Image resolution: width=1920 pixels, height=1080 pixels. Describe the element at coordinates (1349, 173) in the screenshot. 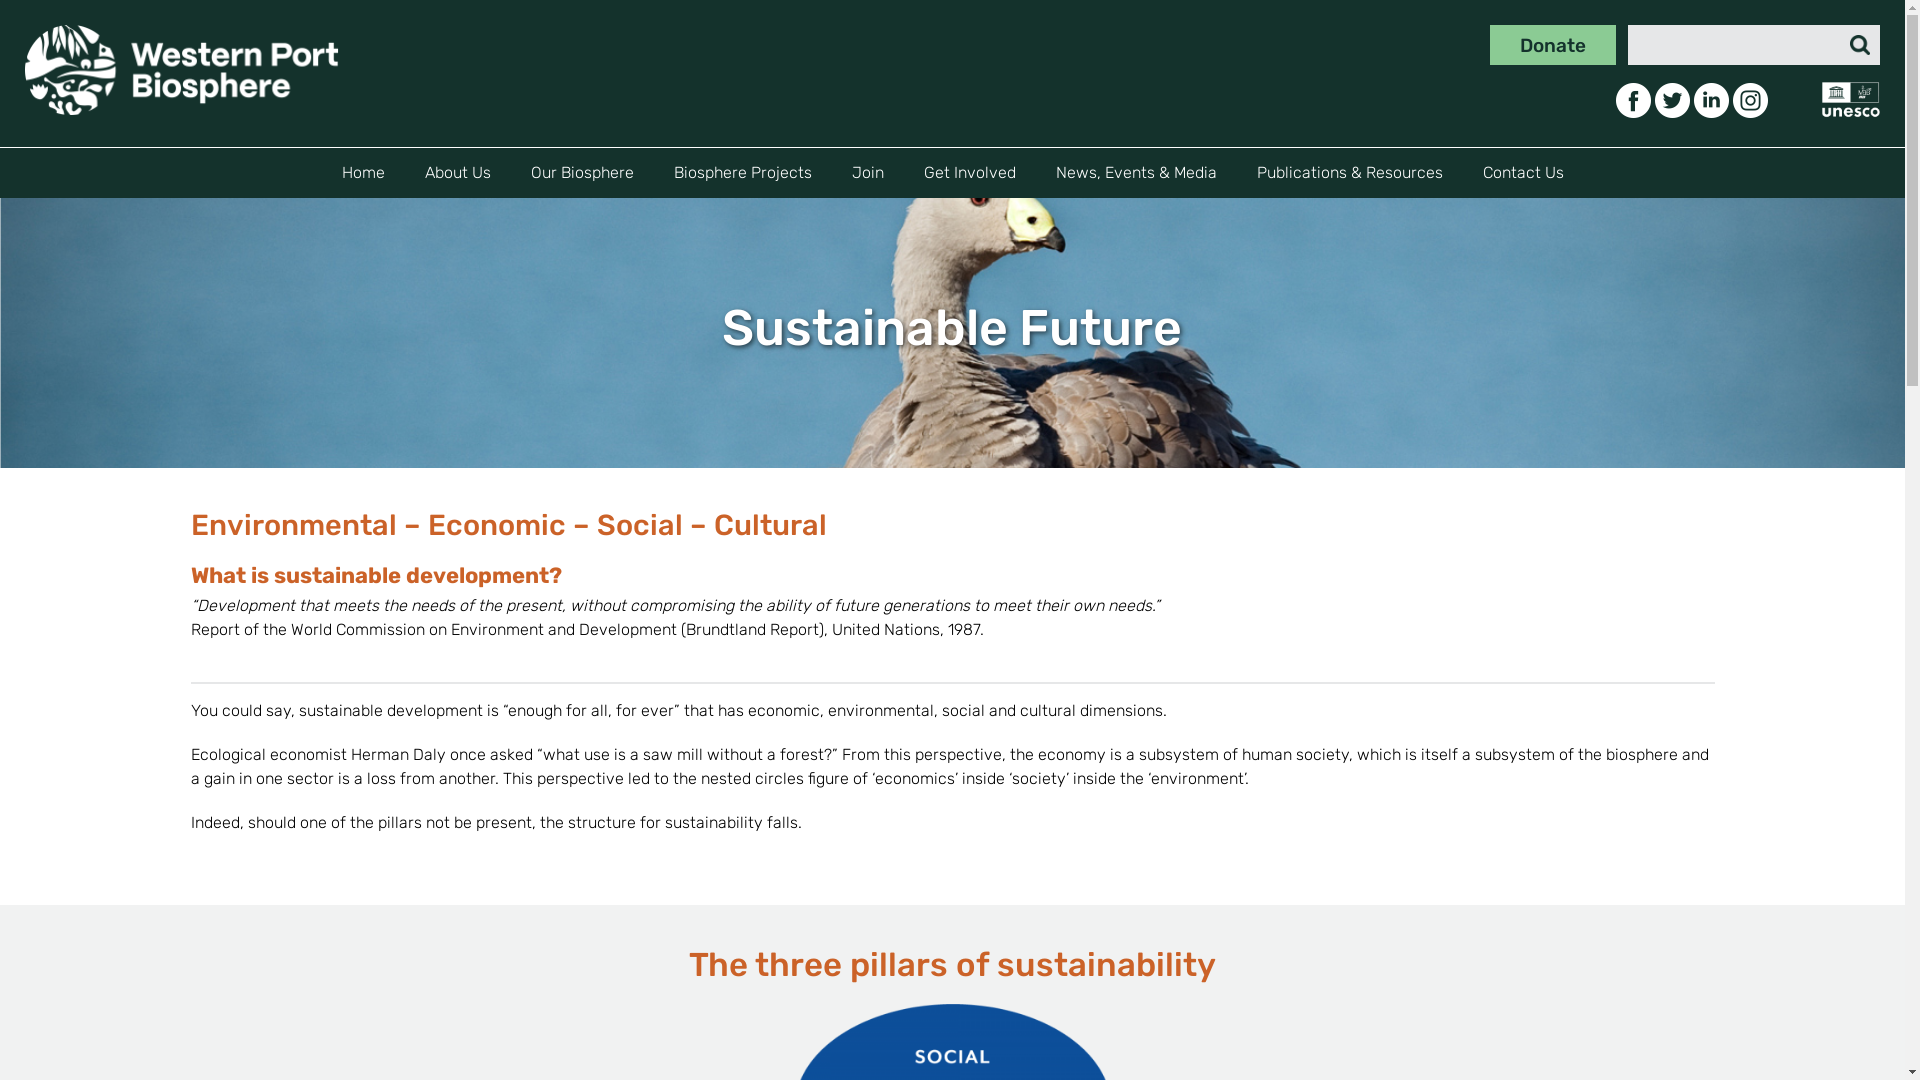

I see `Publications & Resources` at that location.